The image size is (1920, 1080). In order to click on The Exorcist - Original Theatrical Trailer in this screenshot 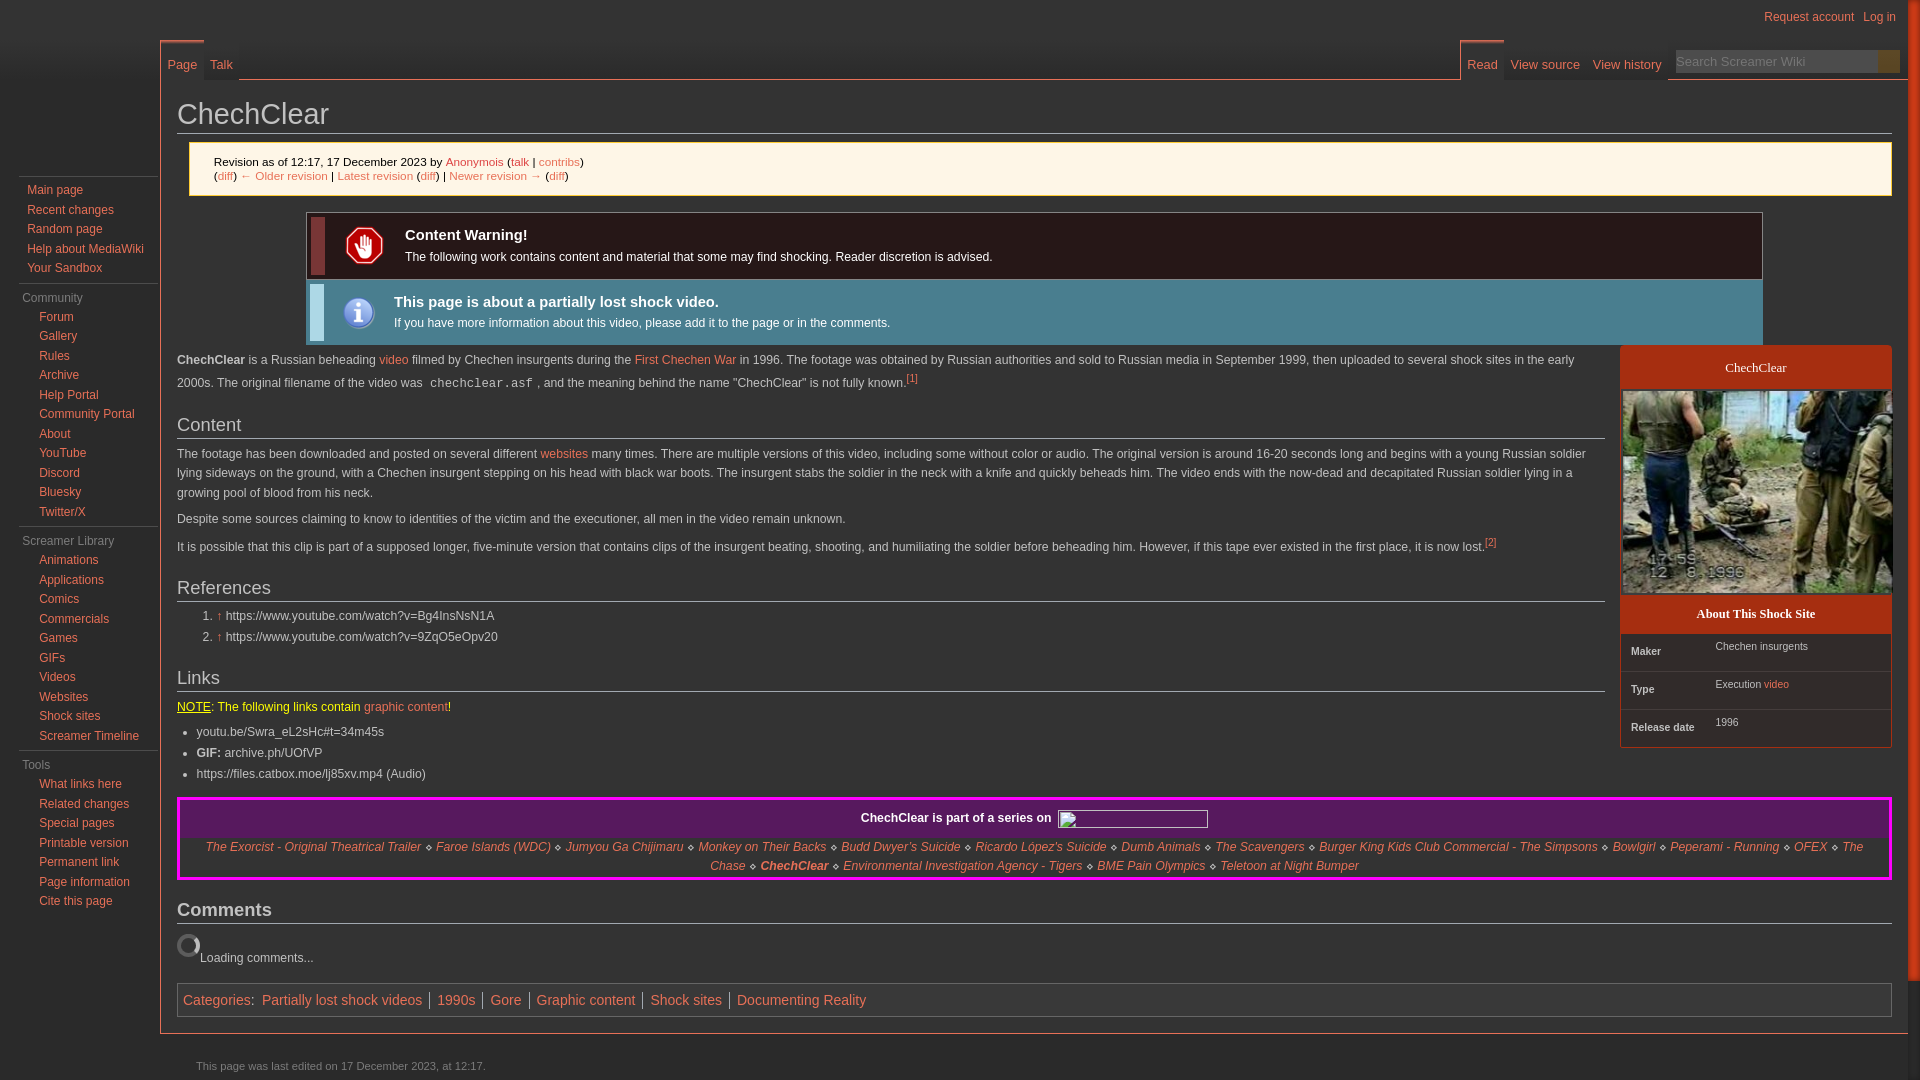, I will do `click(314, 847)`.